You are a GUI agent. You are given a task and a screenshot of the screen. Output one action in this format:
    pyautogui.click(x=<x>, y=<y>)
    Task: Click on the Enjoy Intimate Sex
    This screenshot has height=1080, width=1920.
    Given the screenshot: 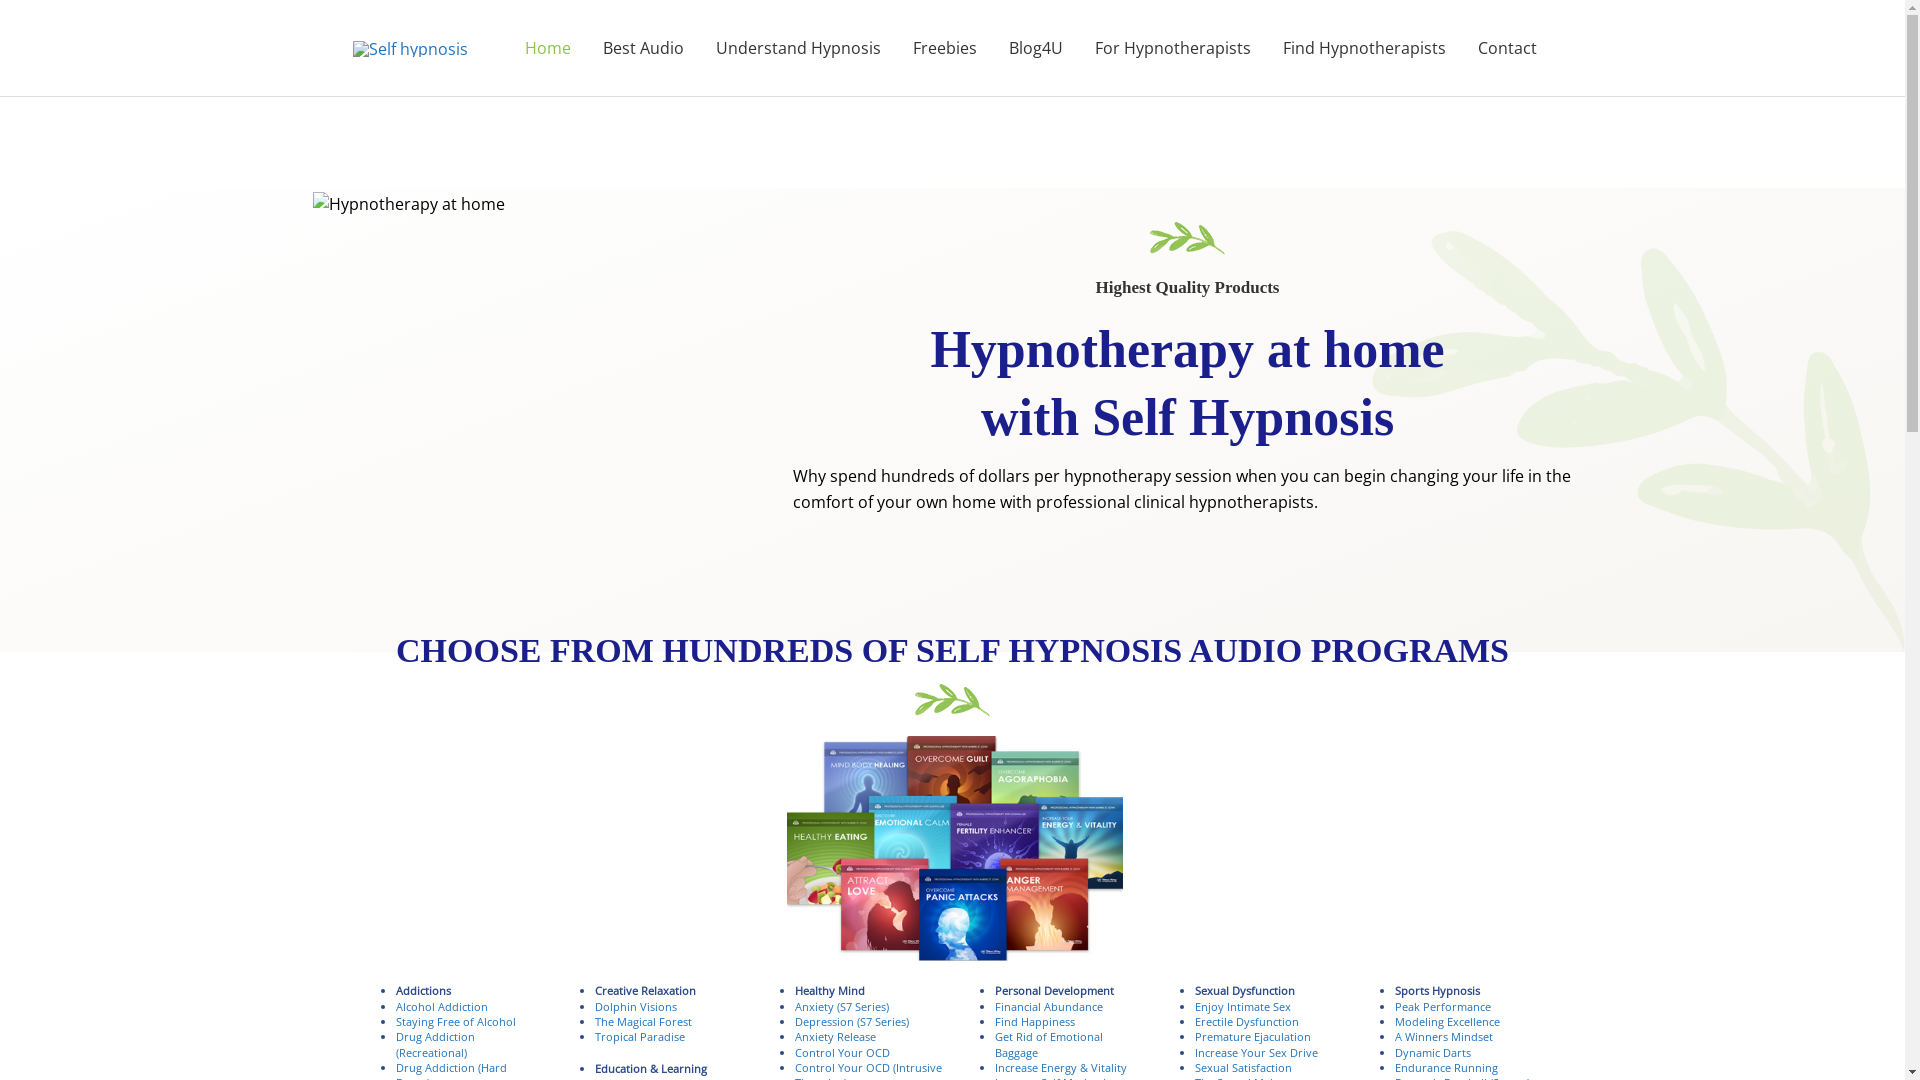 What is the action you would take?
    pyautogui.click(x=1243, y=1006)
    